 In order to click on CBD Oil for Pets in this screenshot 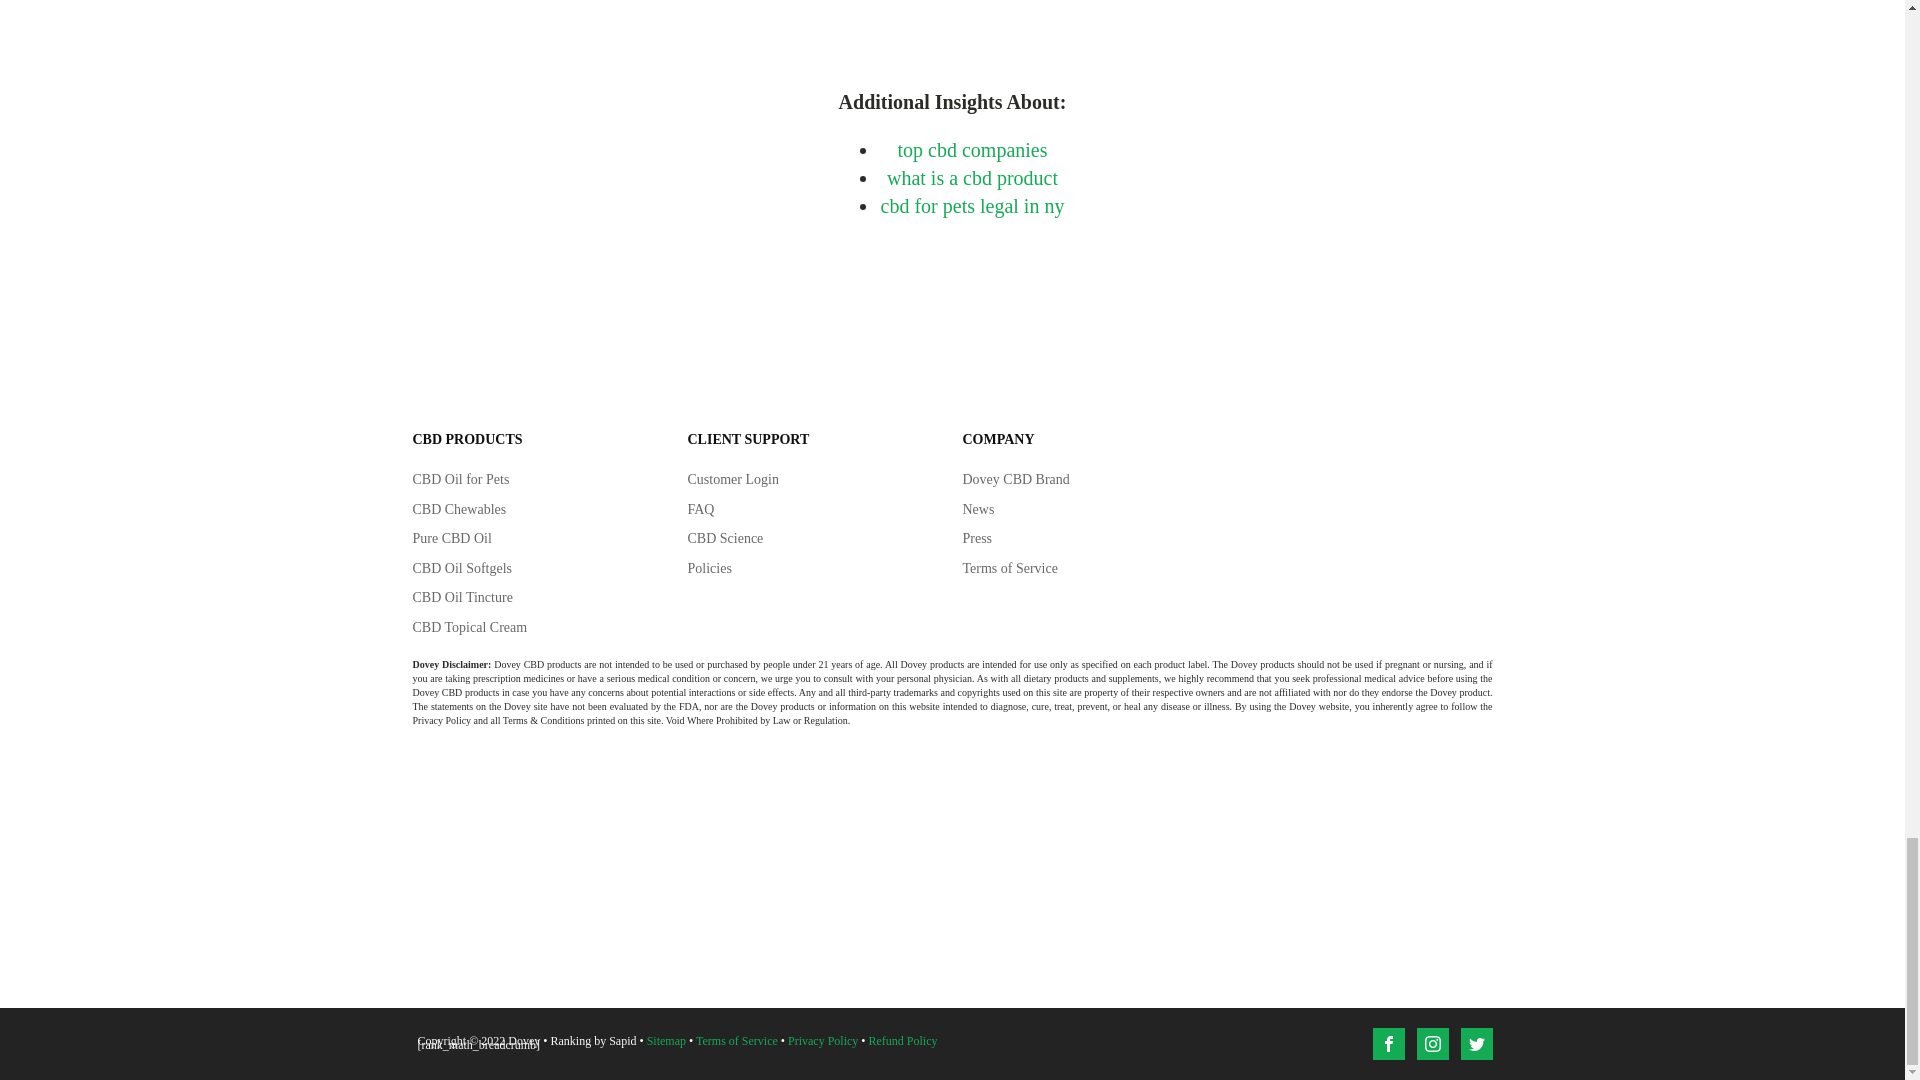, I will do `click(460, 480)`.